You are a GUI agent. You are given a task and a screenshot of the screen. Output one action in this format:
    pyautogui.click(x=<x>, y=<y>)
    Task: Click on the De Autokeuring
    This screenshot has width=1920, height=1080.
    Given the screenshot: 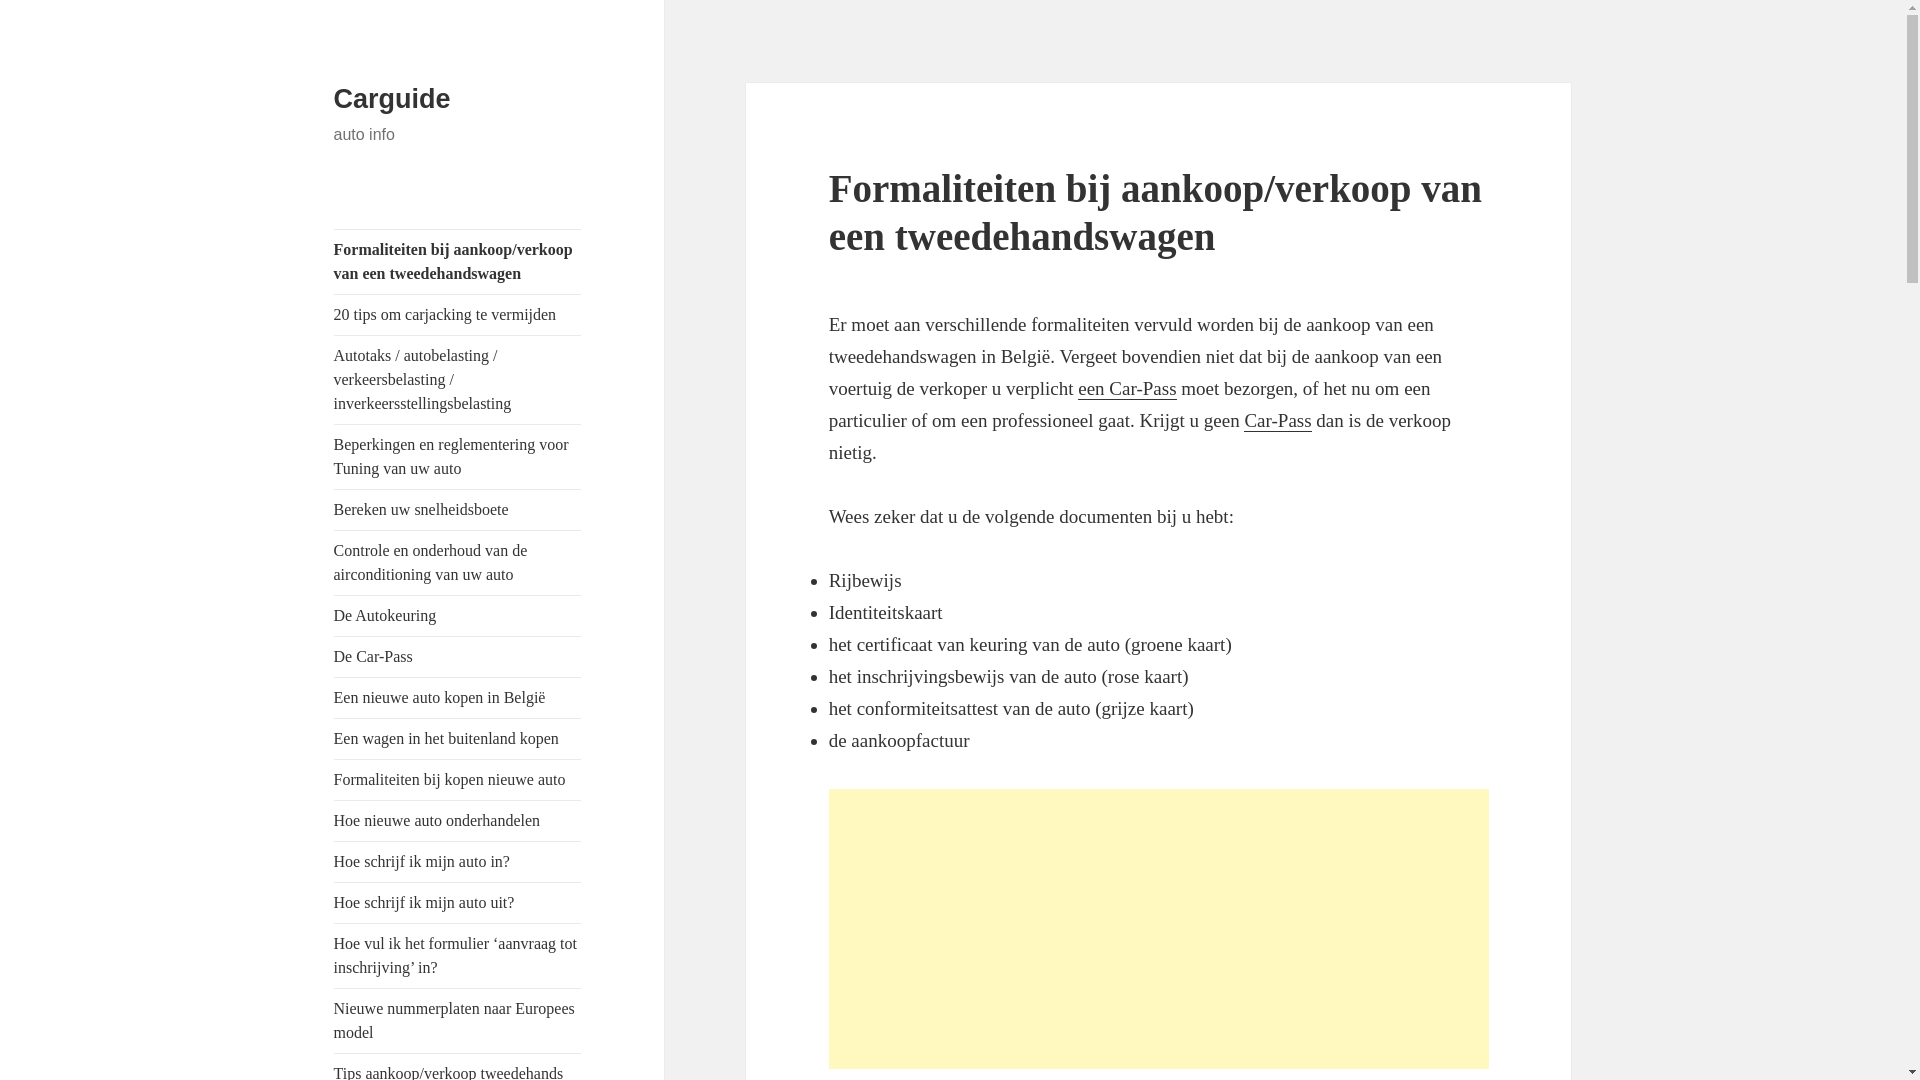 What is the action you would take?
    pyautogui.click(x=458, y=616)
    